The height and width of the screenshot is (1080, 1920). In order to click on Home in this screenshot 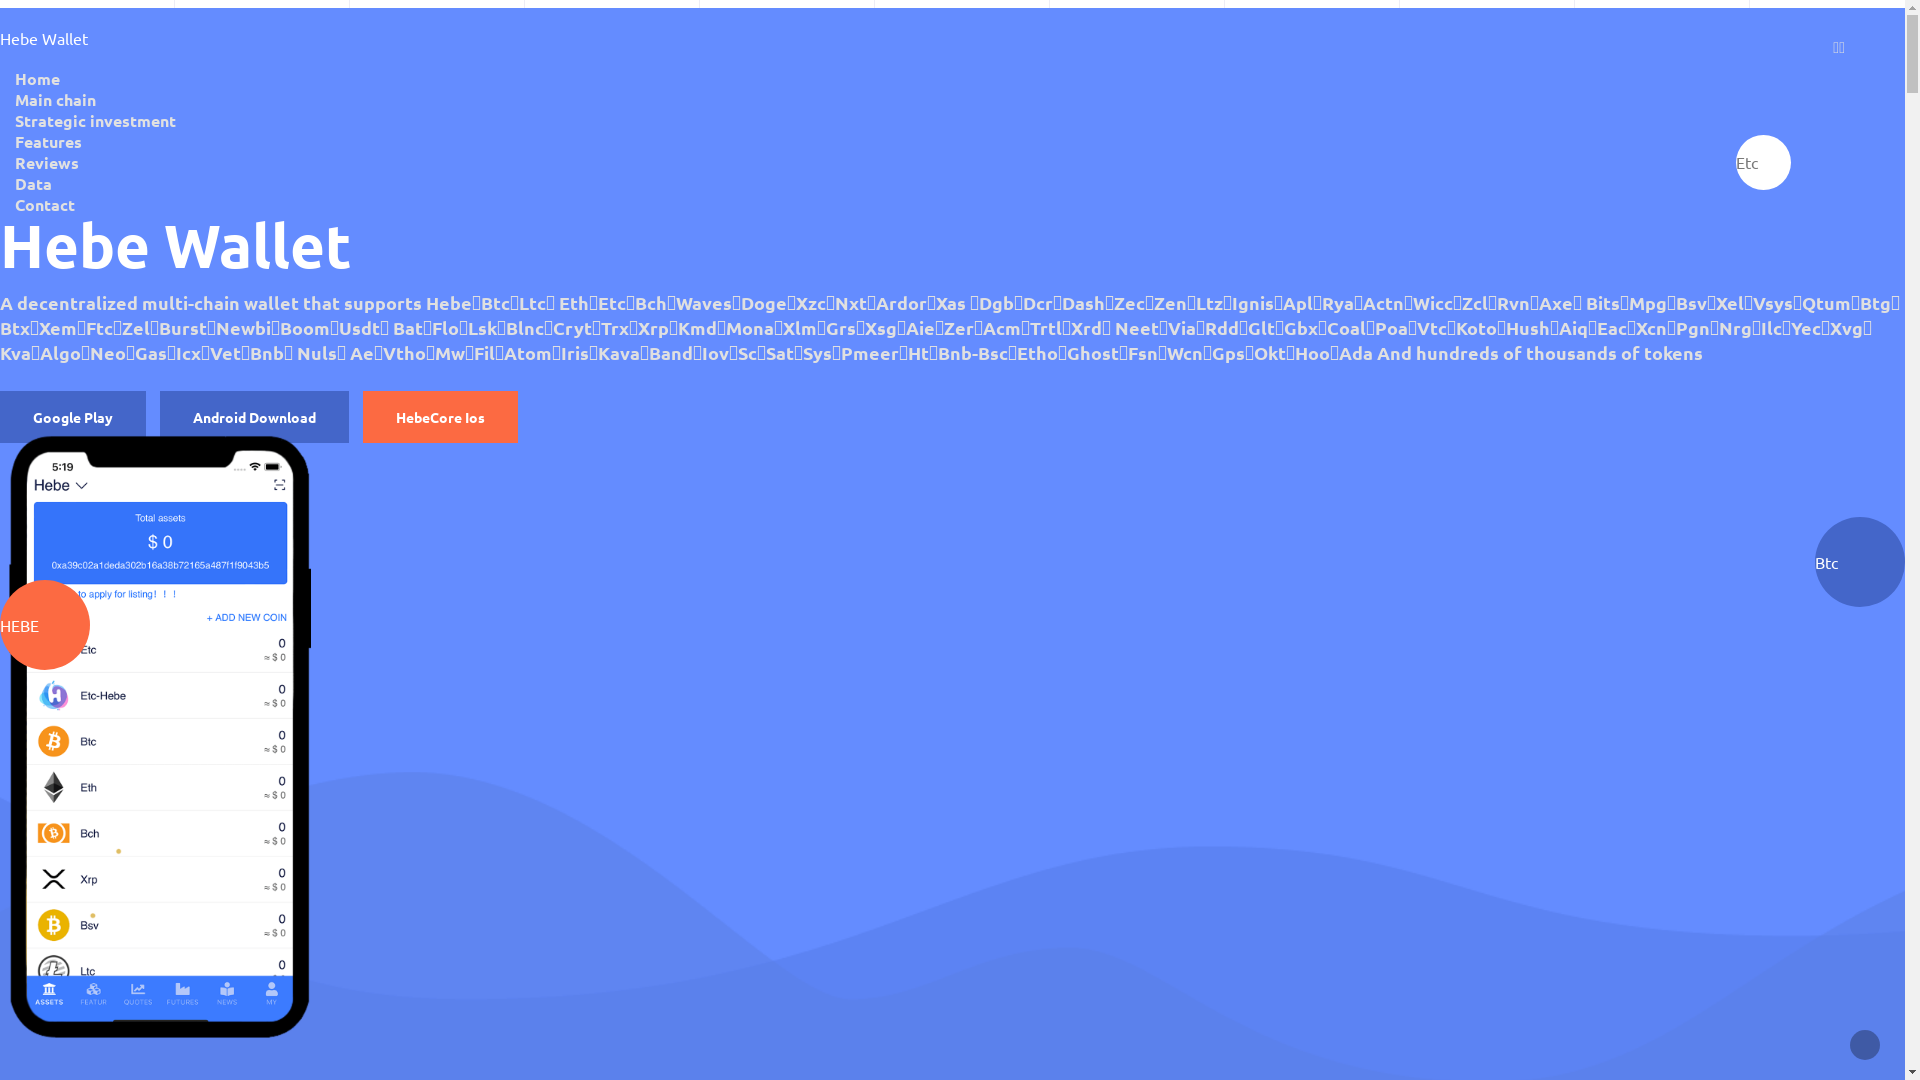, I will do `click(38, 78)`.